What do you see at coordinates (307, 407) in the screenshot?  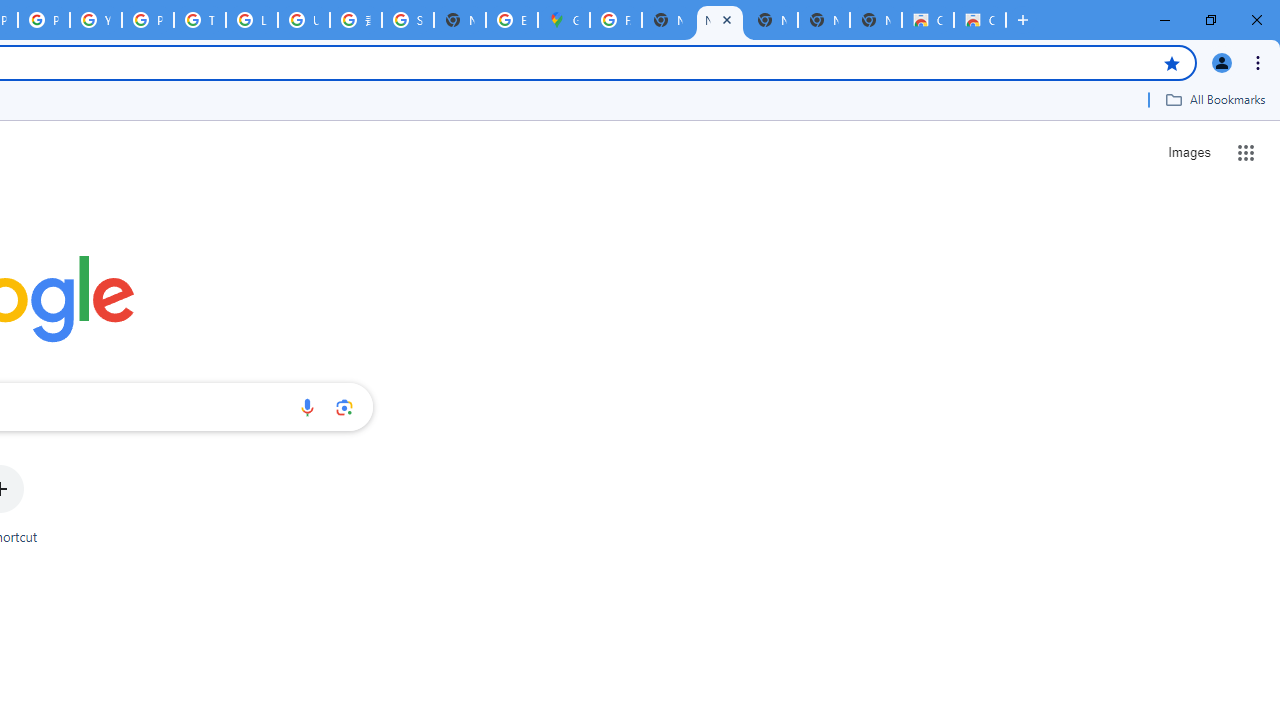 I see `Search by voice` at bounding box center [307, 407].